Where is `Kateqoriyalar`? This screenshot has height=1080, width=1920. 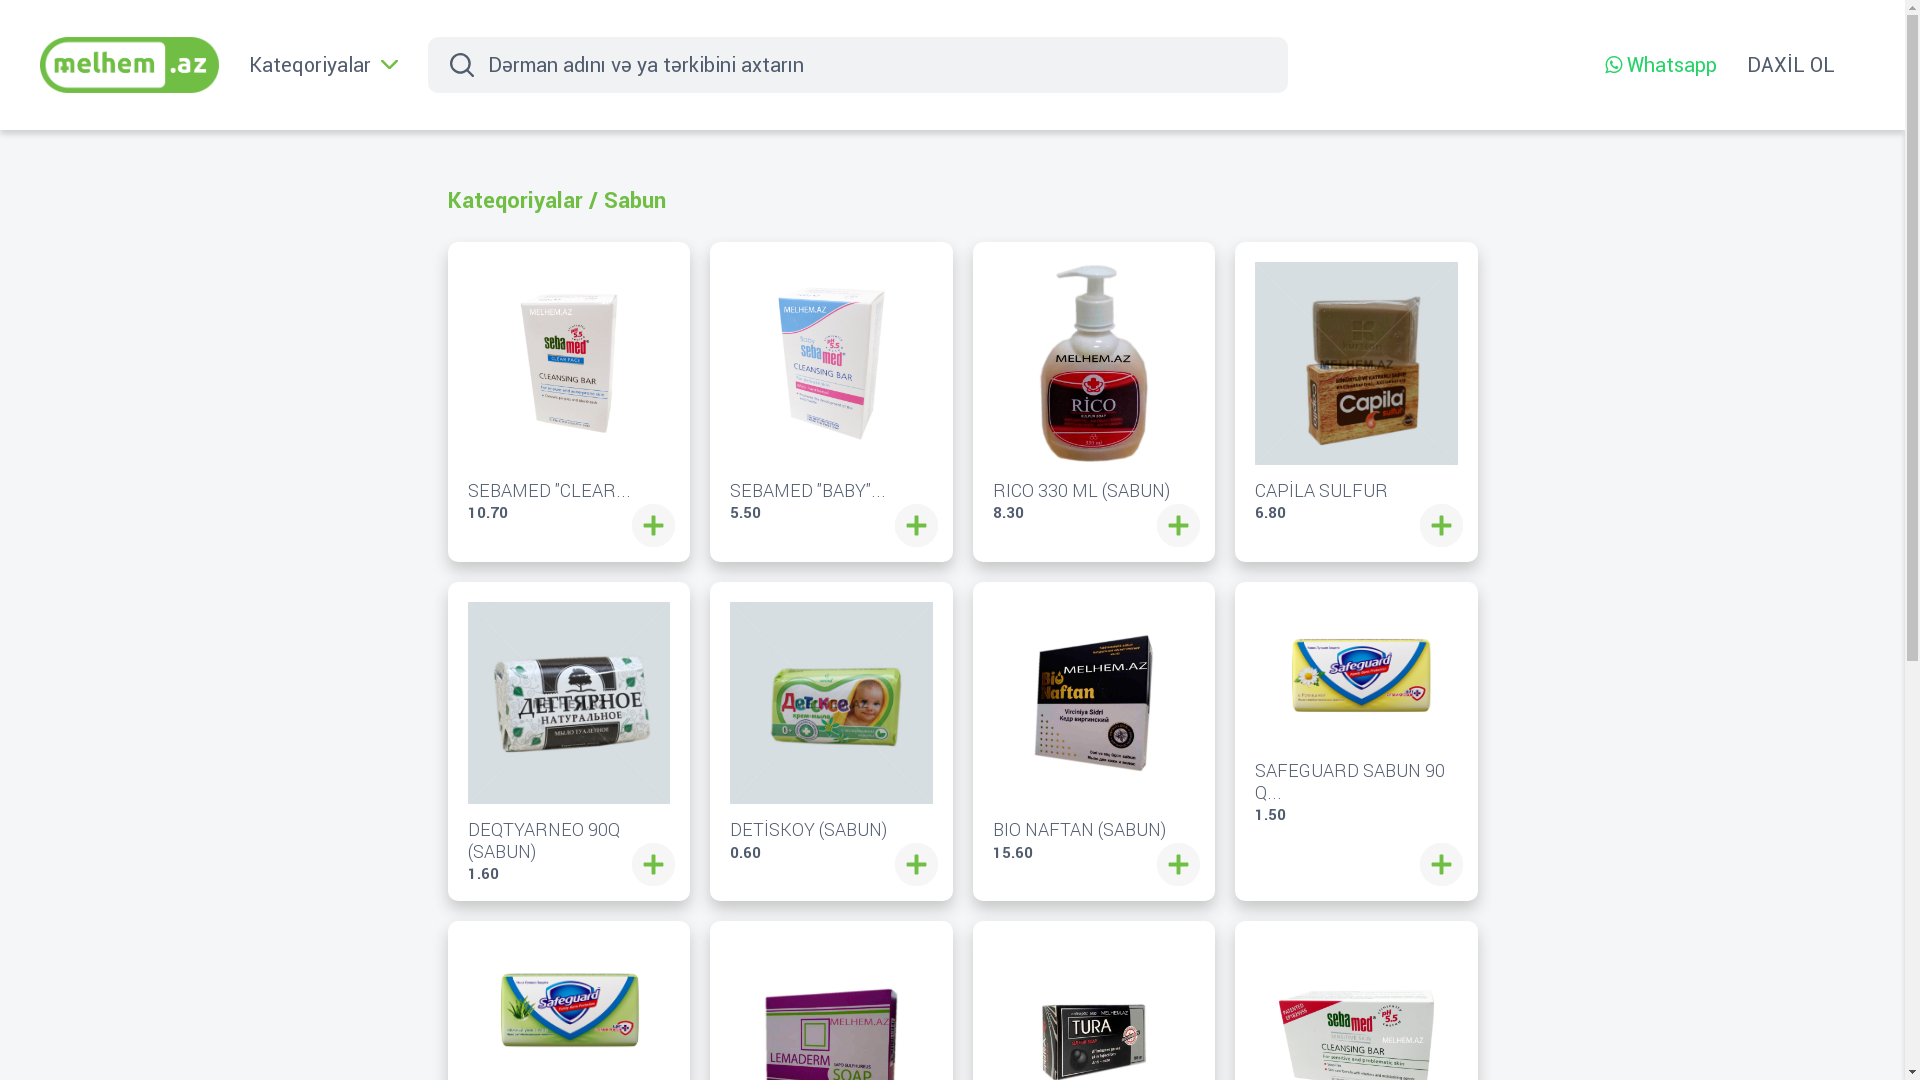
Kateqoriyalar is located at coordinates (516, 201).